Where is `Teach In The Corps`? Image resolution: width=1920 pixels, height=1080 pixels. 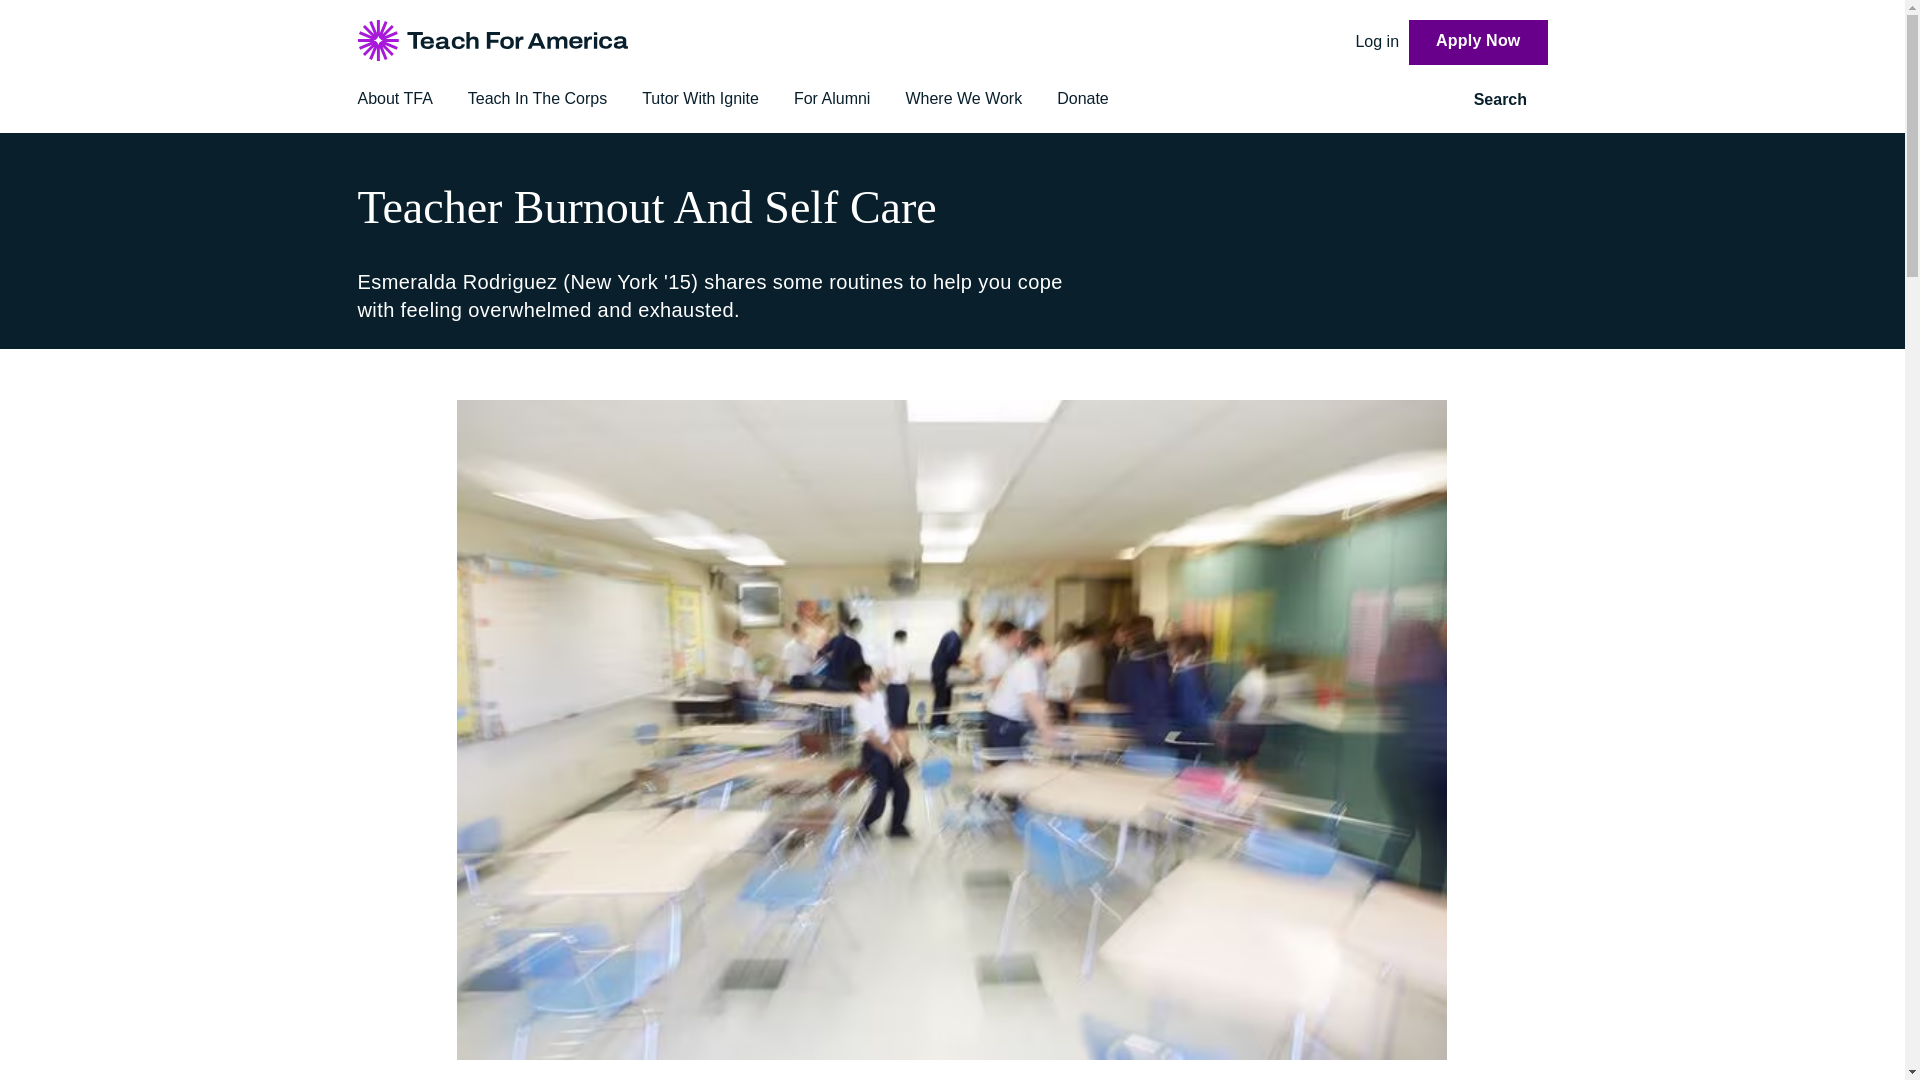
Teach In The Corps is located at coordinates (537, 98).